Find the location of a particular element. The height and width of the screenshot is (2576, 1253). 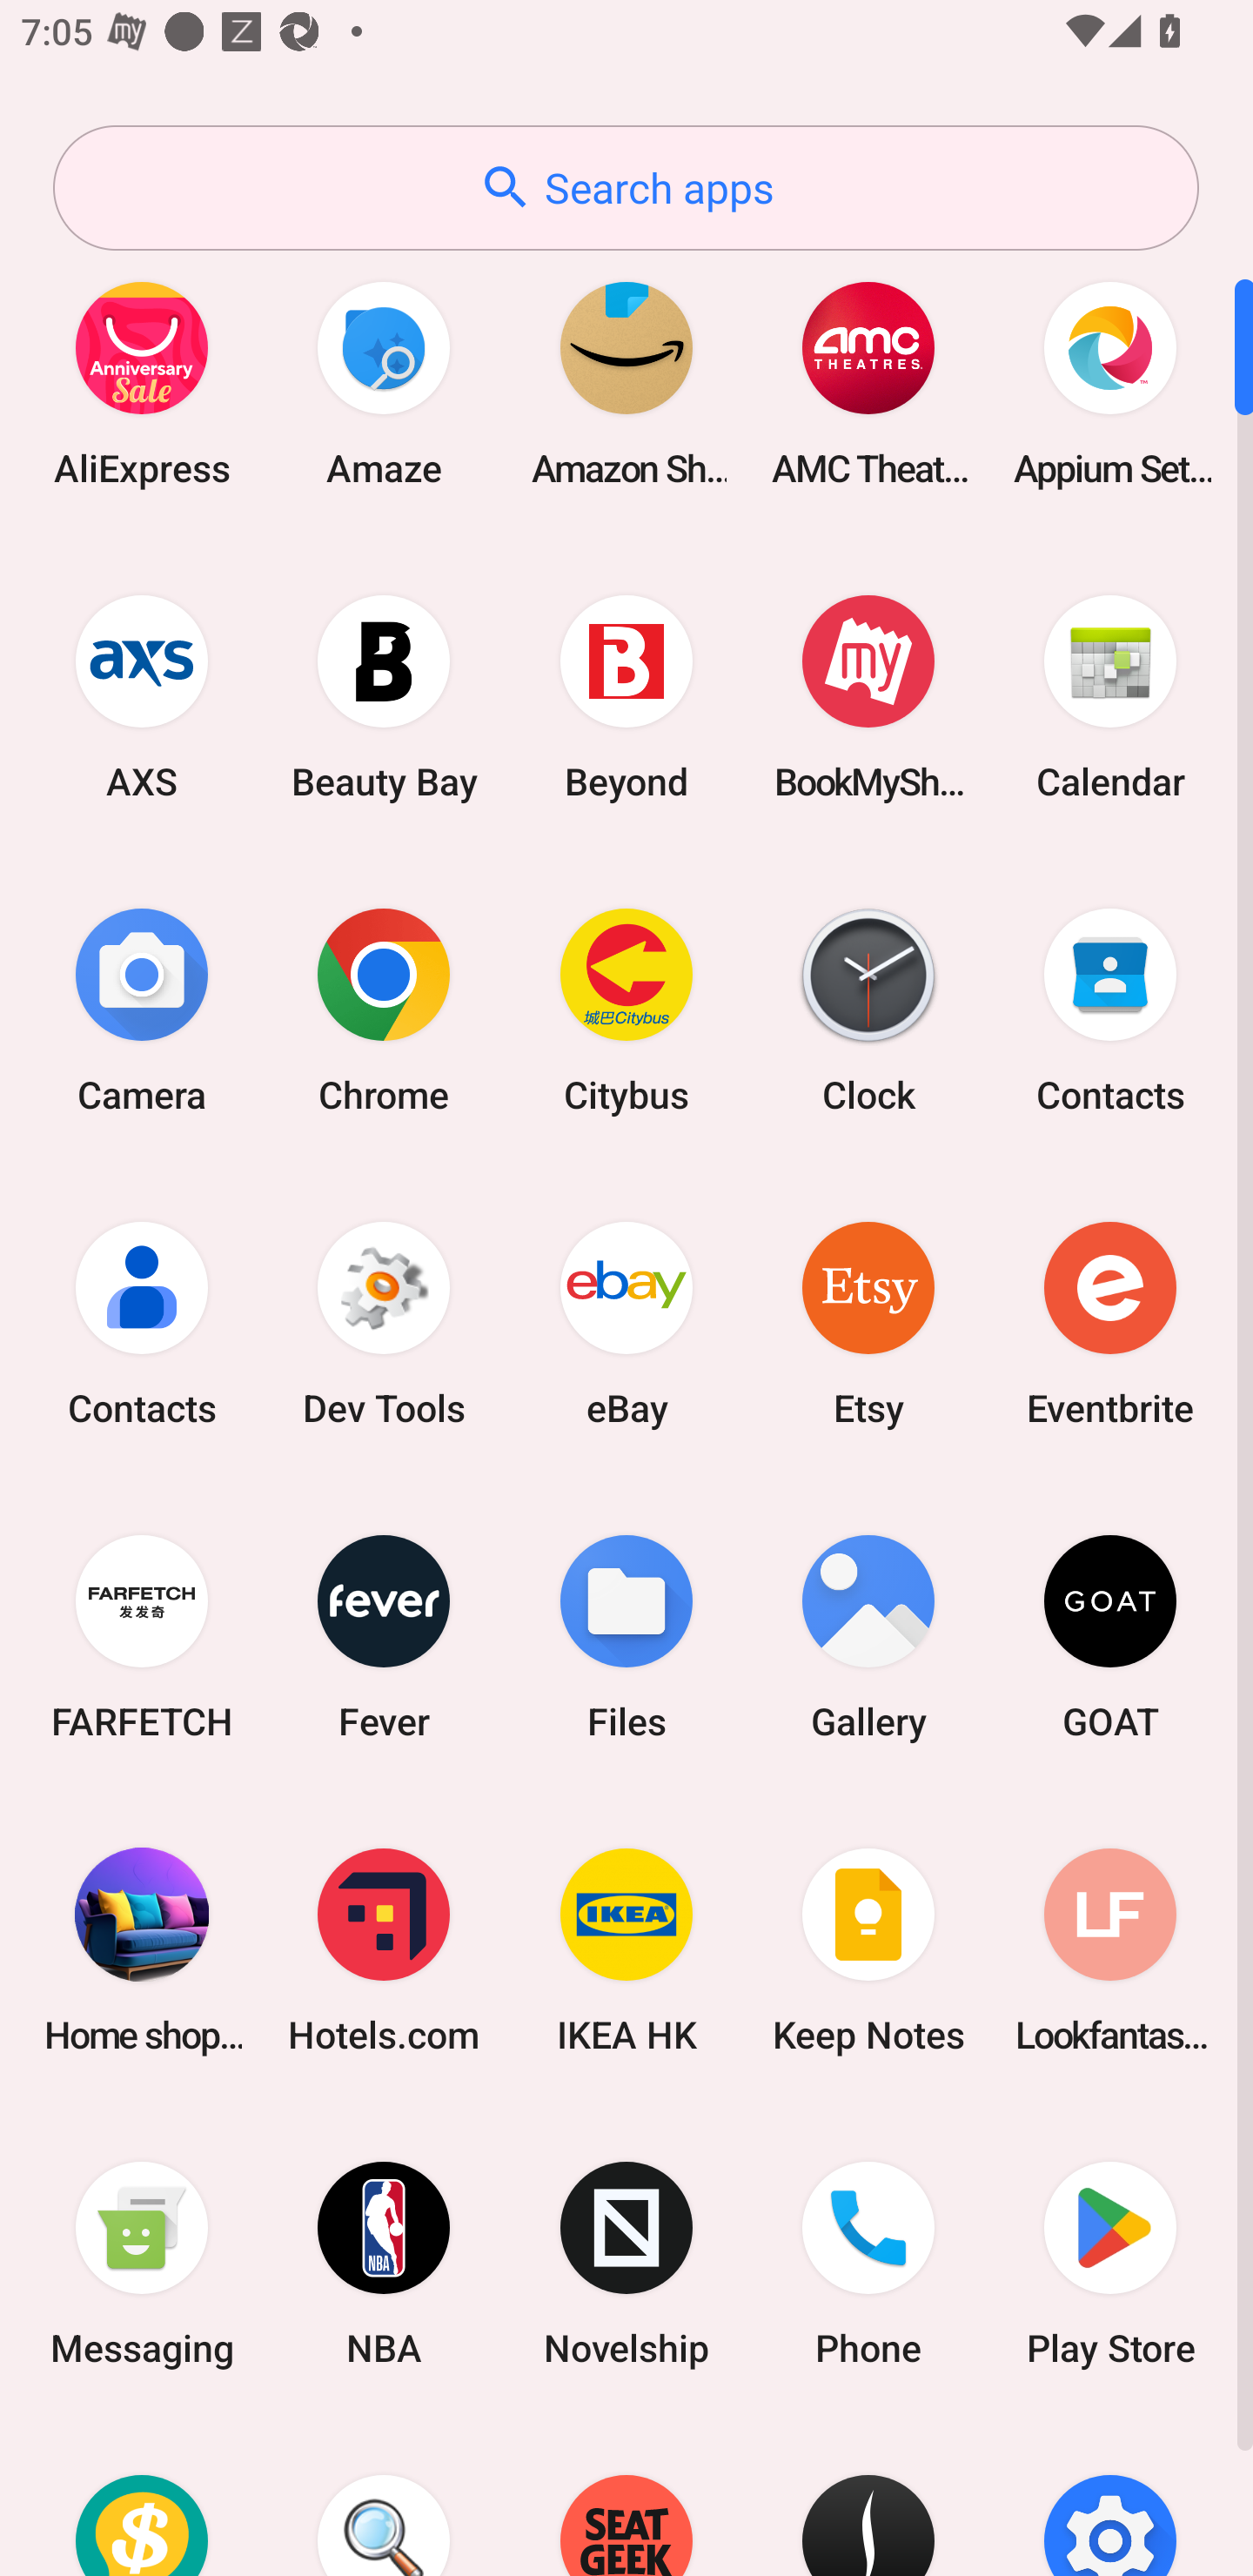

Amazon Shopping is located at coordinates (626, 383).